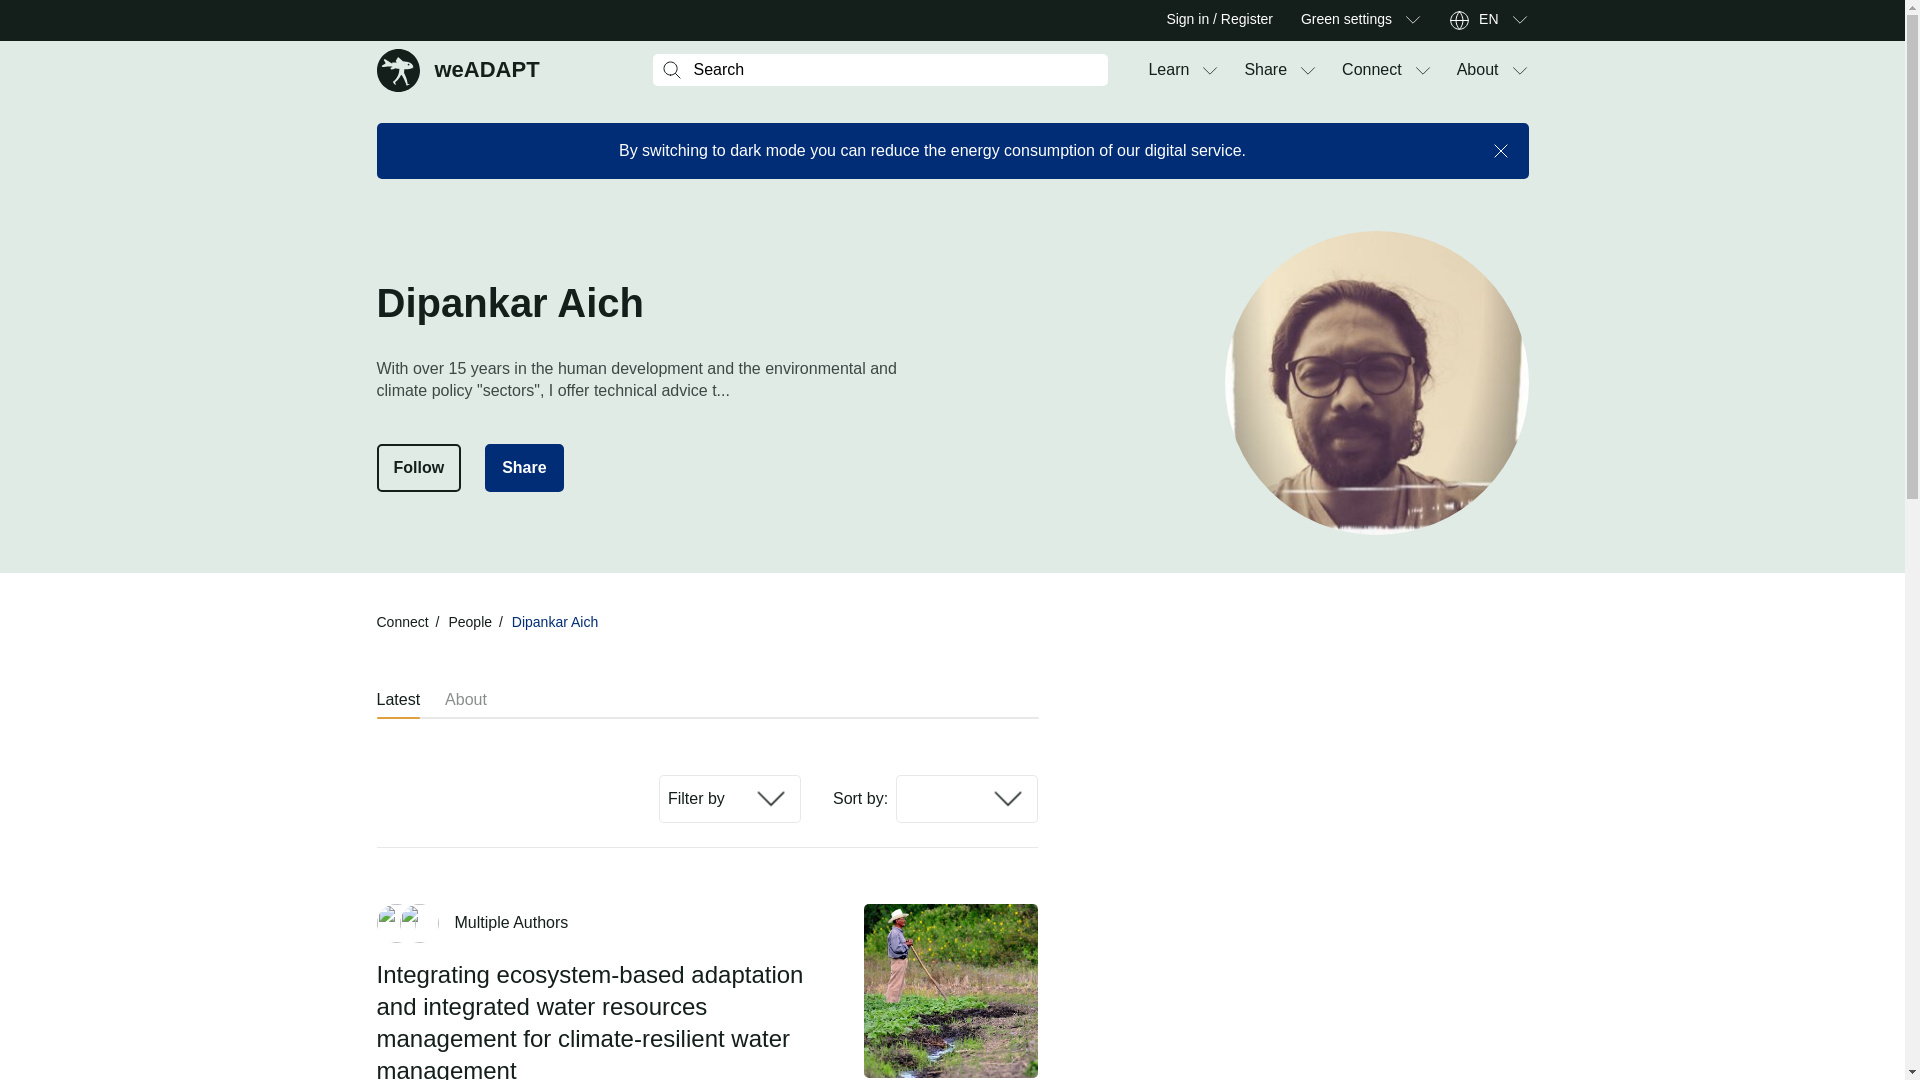 Image resolution: width=1920 pixels, height=1080 pixels. I want to click on Share, so click(1265, 70).